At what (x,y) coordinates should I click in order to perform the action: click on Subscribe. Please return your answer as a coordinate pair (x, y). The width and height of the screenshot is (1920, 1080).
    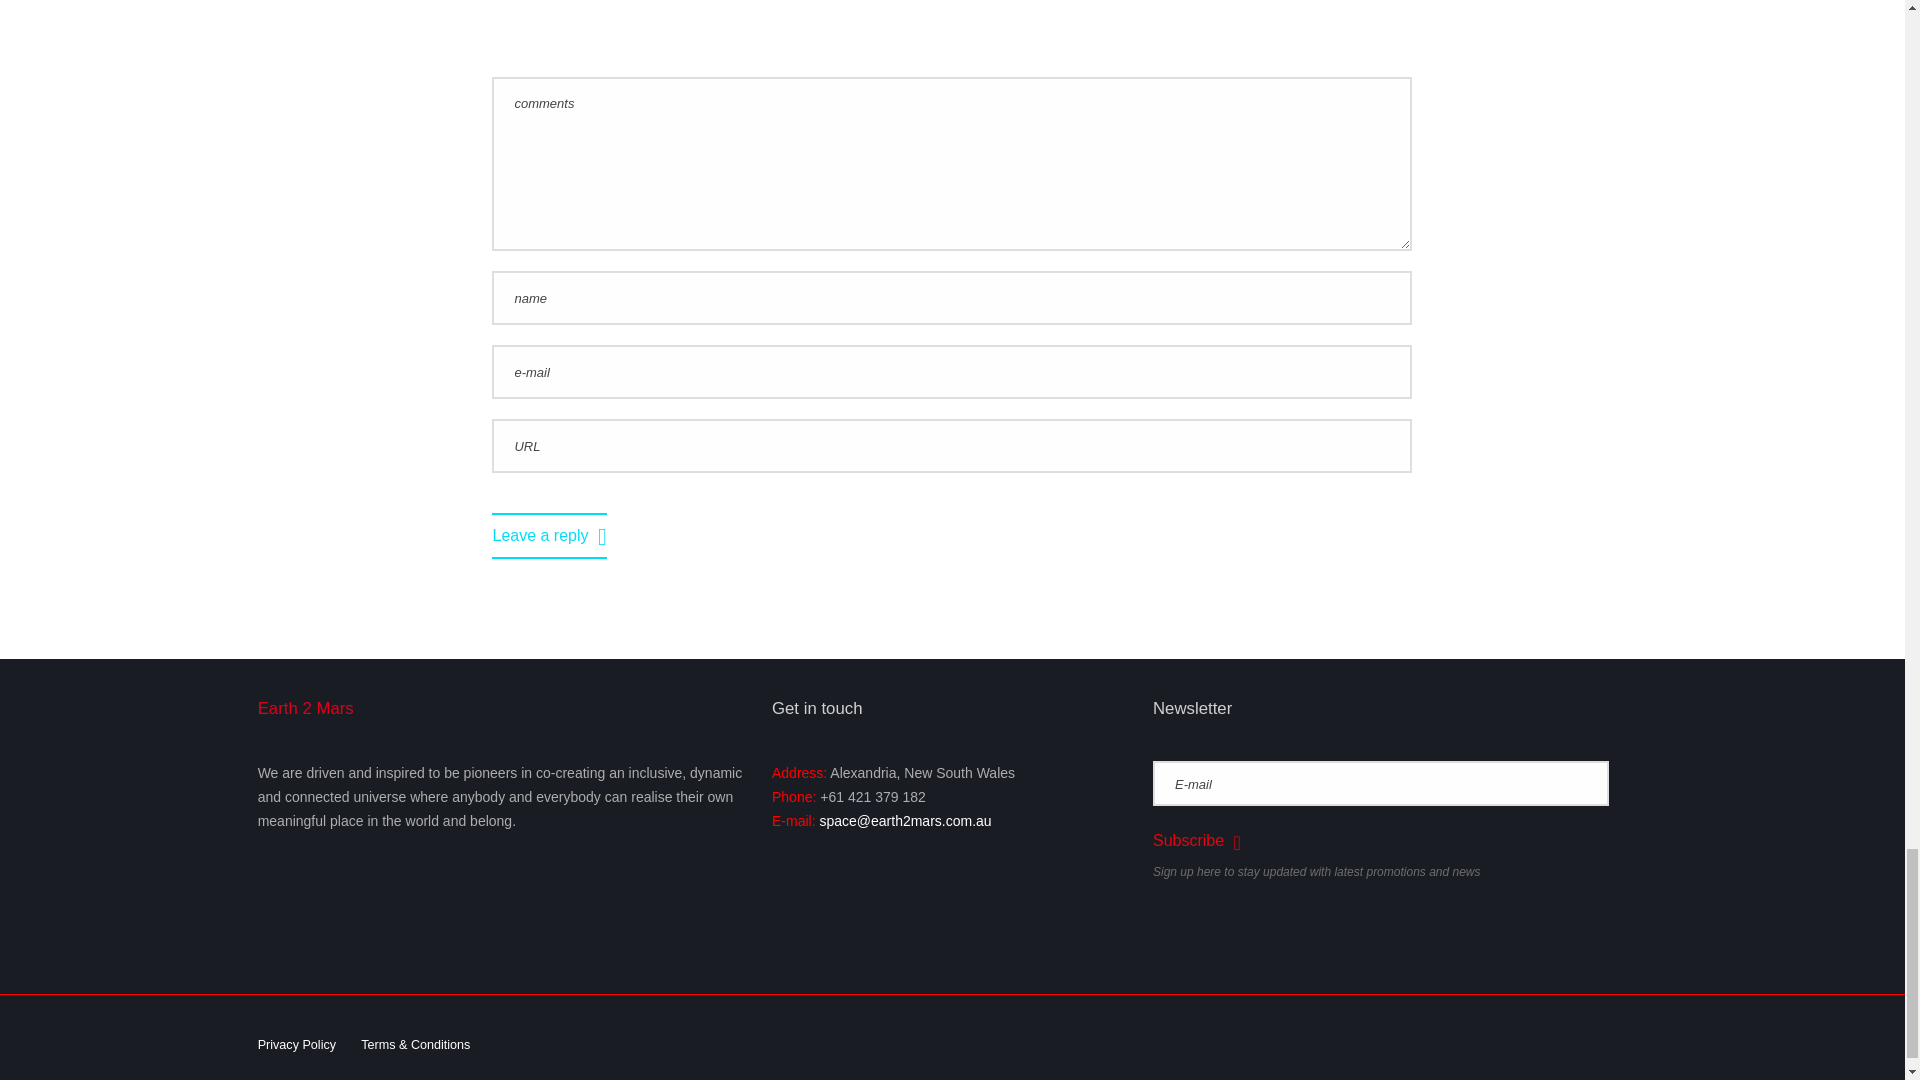
    Looking at the image, I should click on (1196, 841).